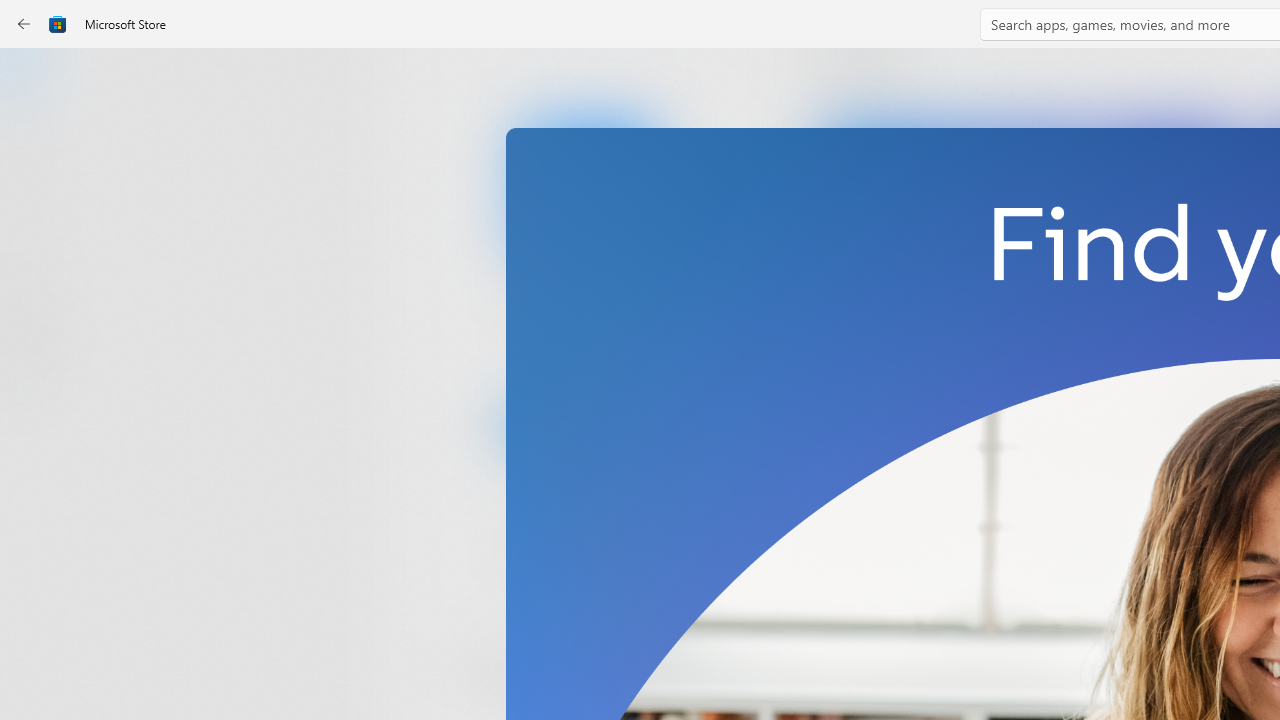 This screenshot has height=720, width=1280. I want to click on Screenshot 1, so click(1030, 279).